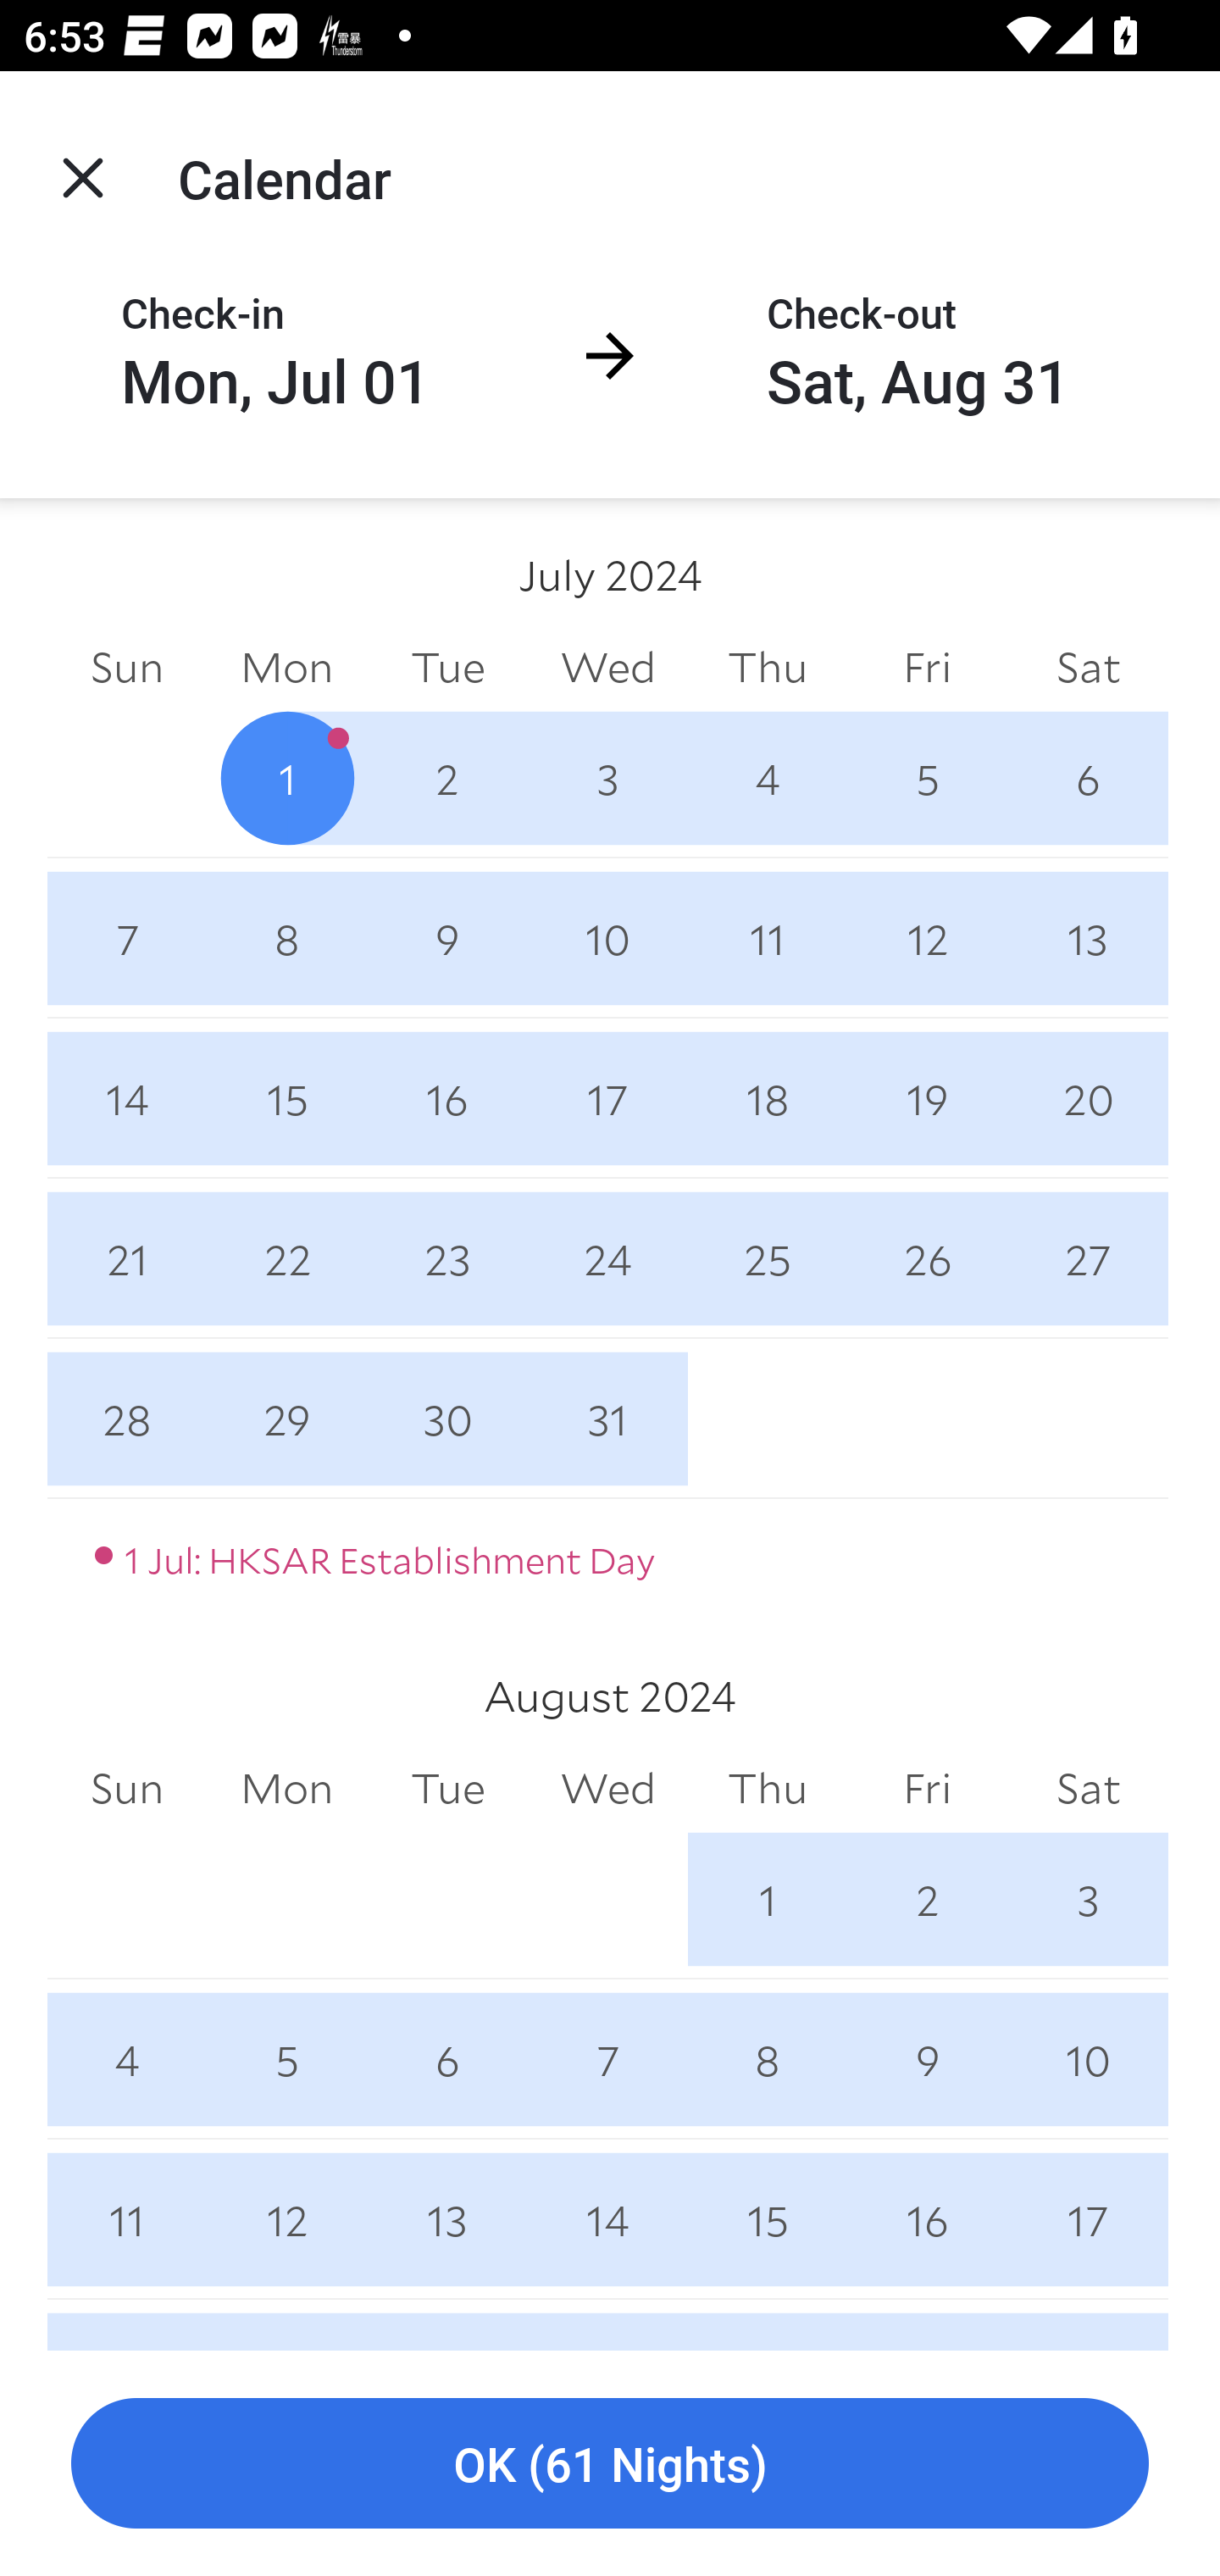  Describe the element at coordinates (927, 1098) in the screenshot. I see `19 19 July 2024` at that location.